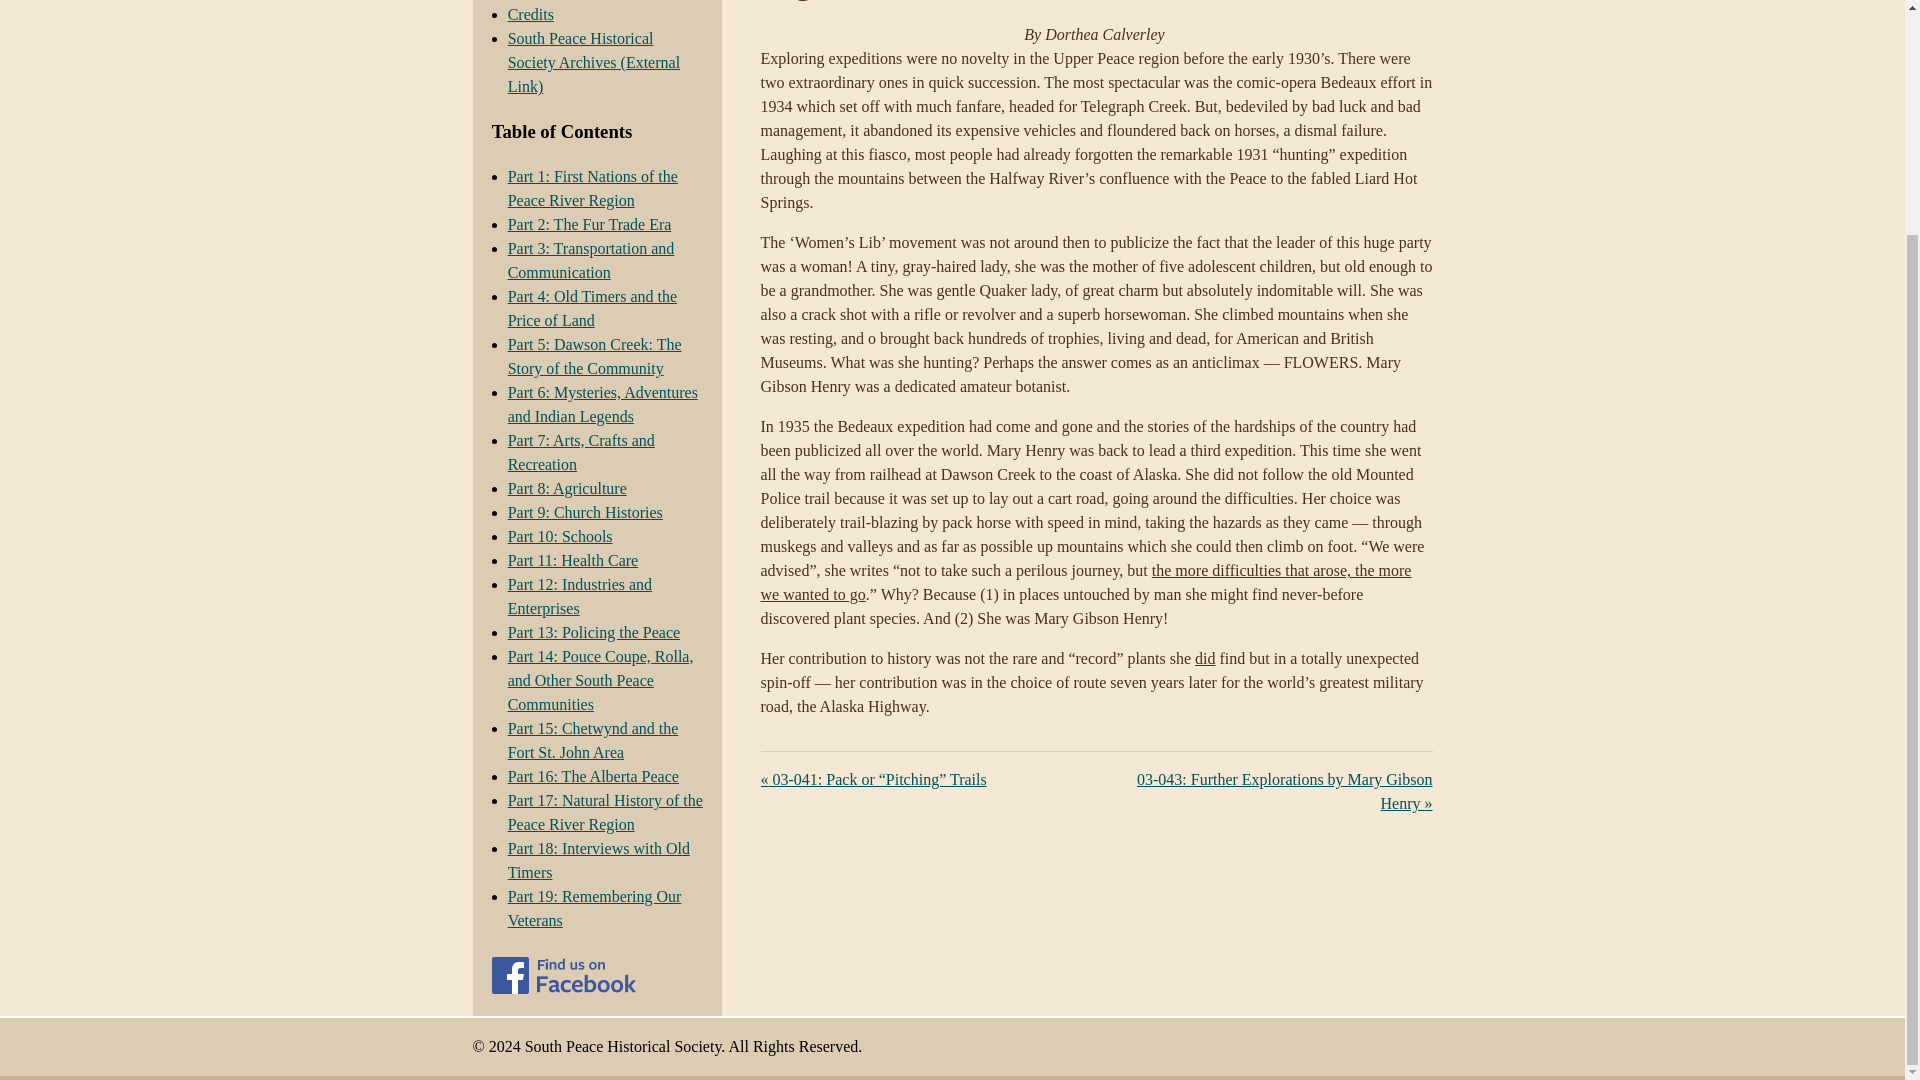 The image size is (1920, 1080). Describe the element at coordinates (594, 632) in the screenshot. I see `Part 13: Policing the Peace` at that location.